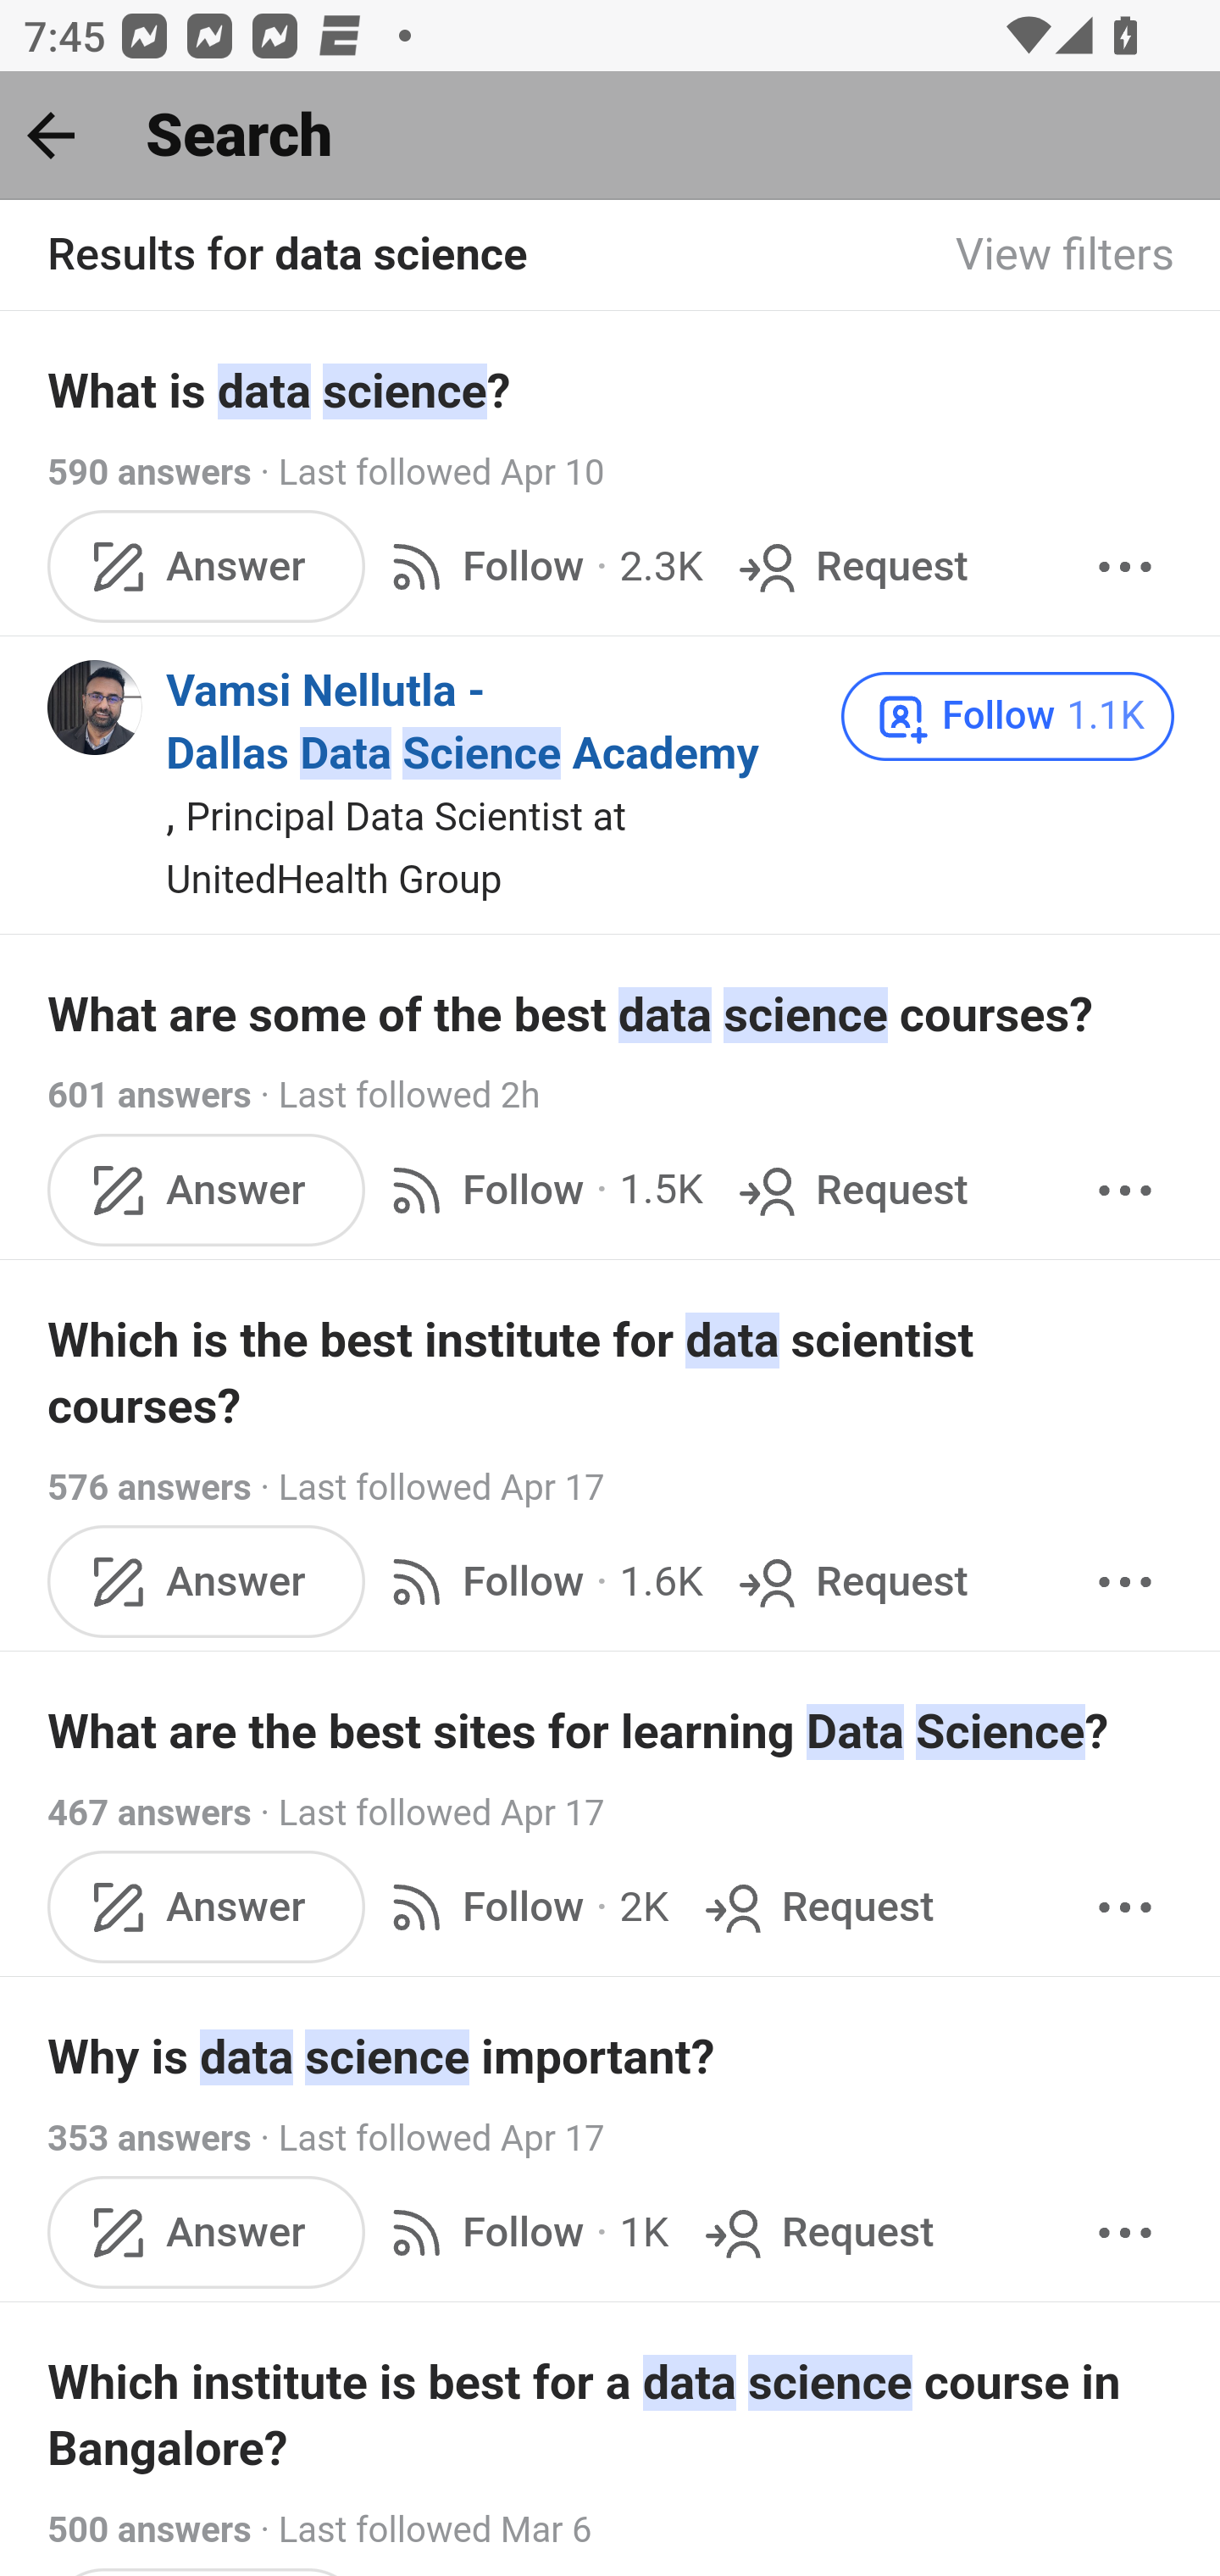  I want to click on More, so click(1125, 564).